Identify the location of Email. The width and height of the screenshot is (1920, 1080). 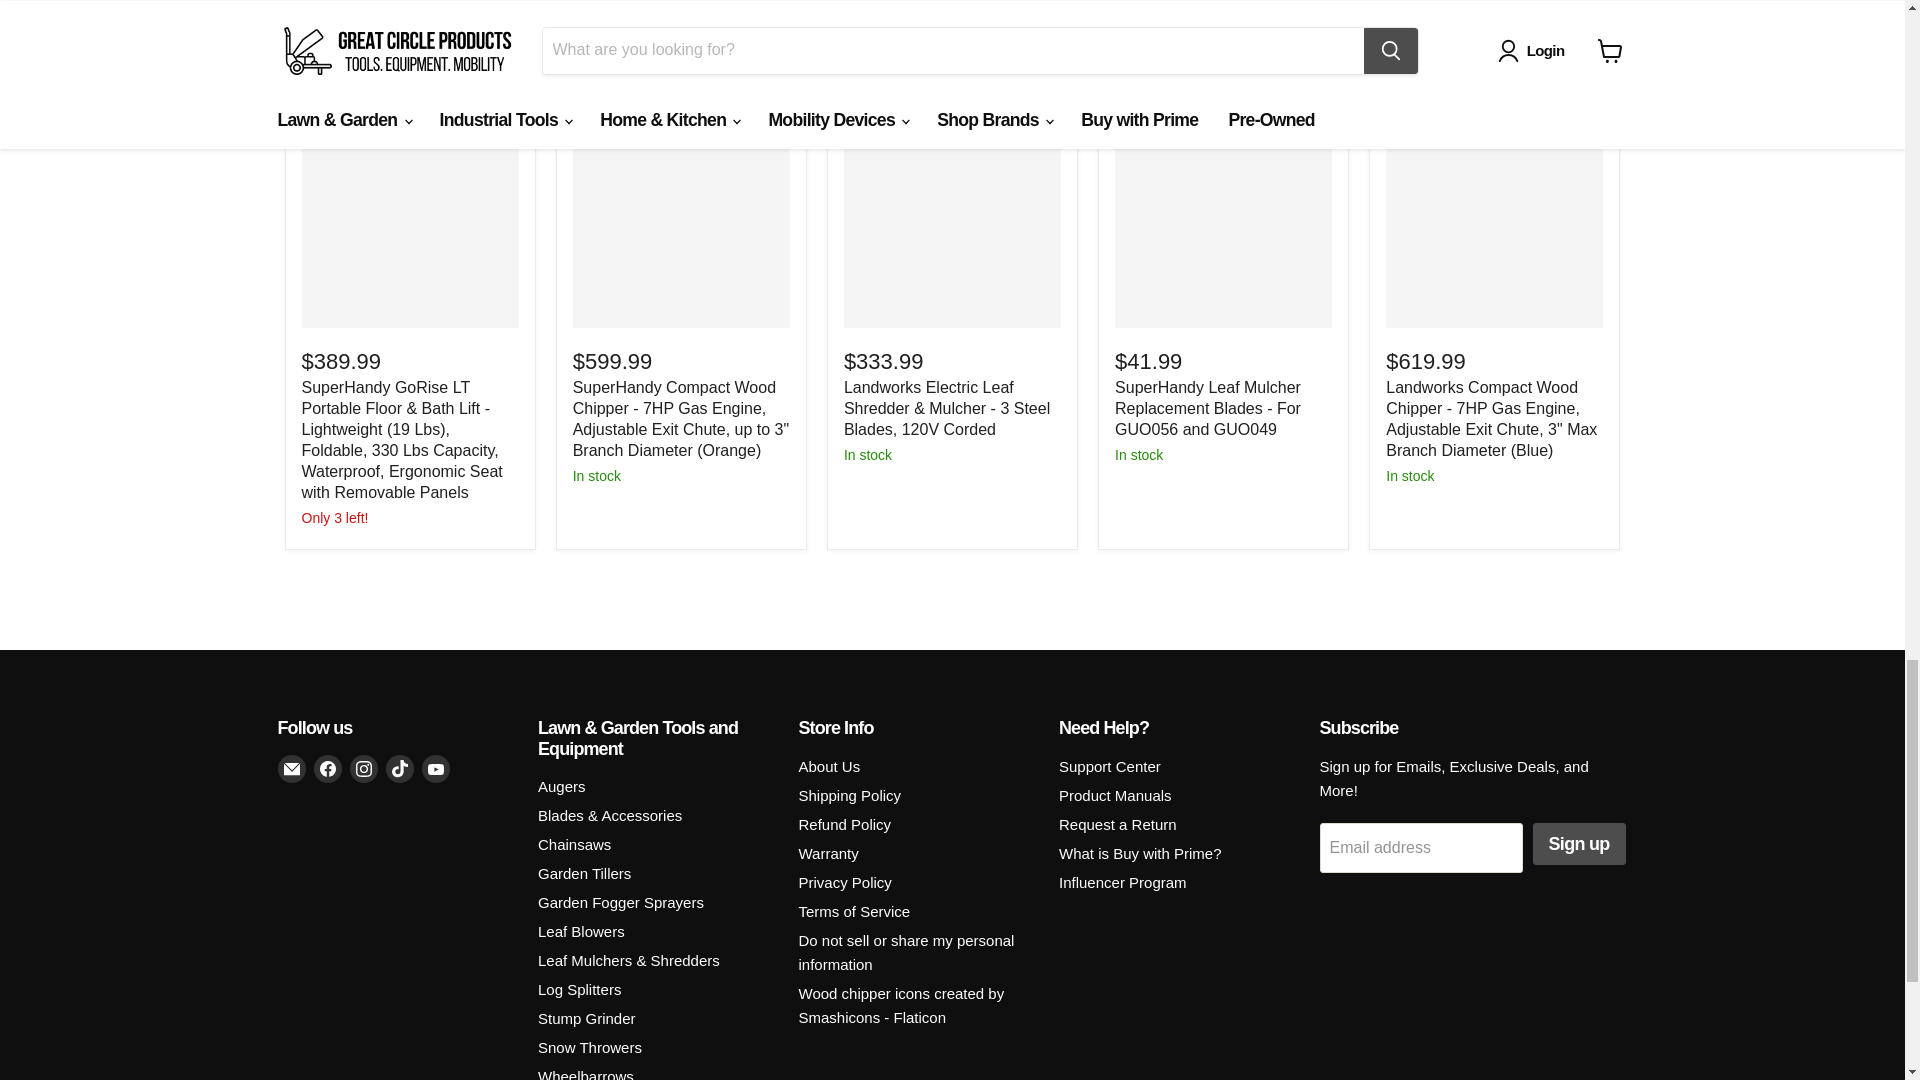
(292, 768).